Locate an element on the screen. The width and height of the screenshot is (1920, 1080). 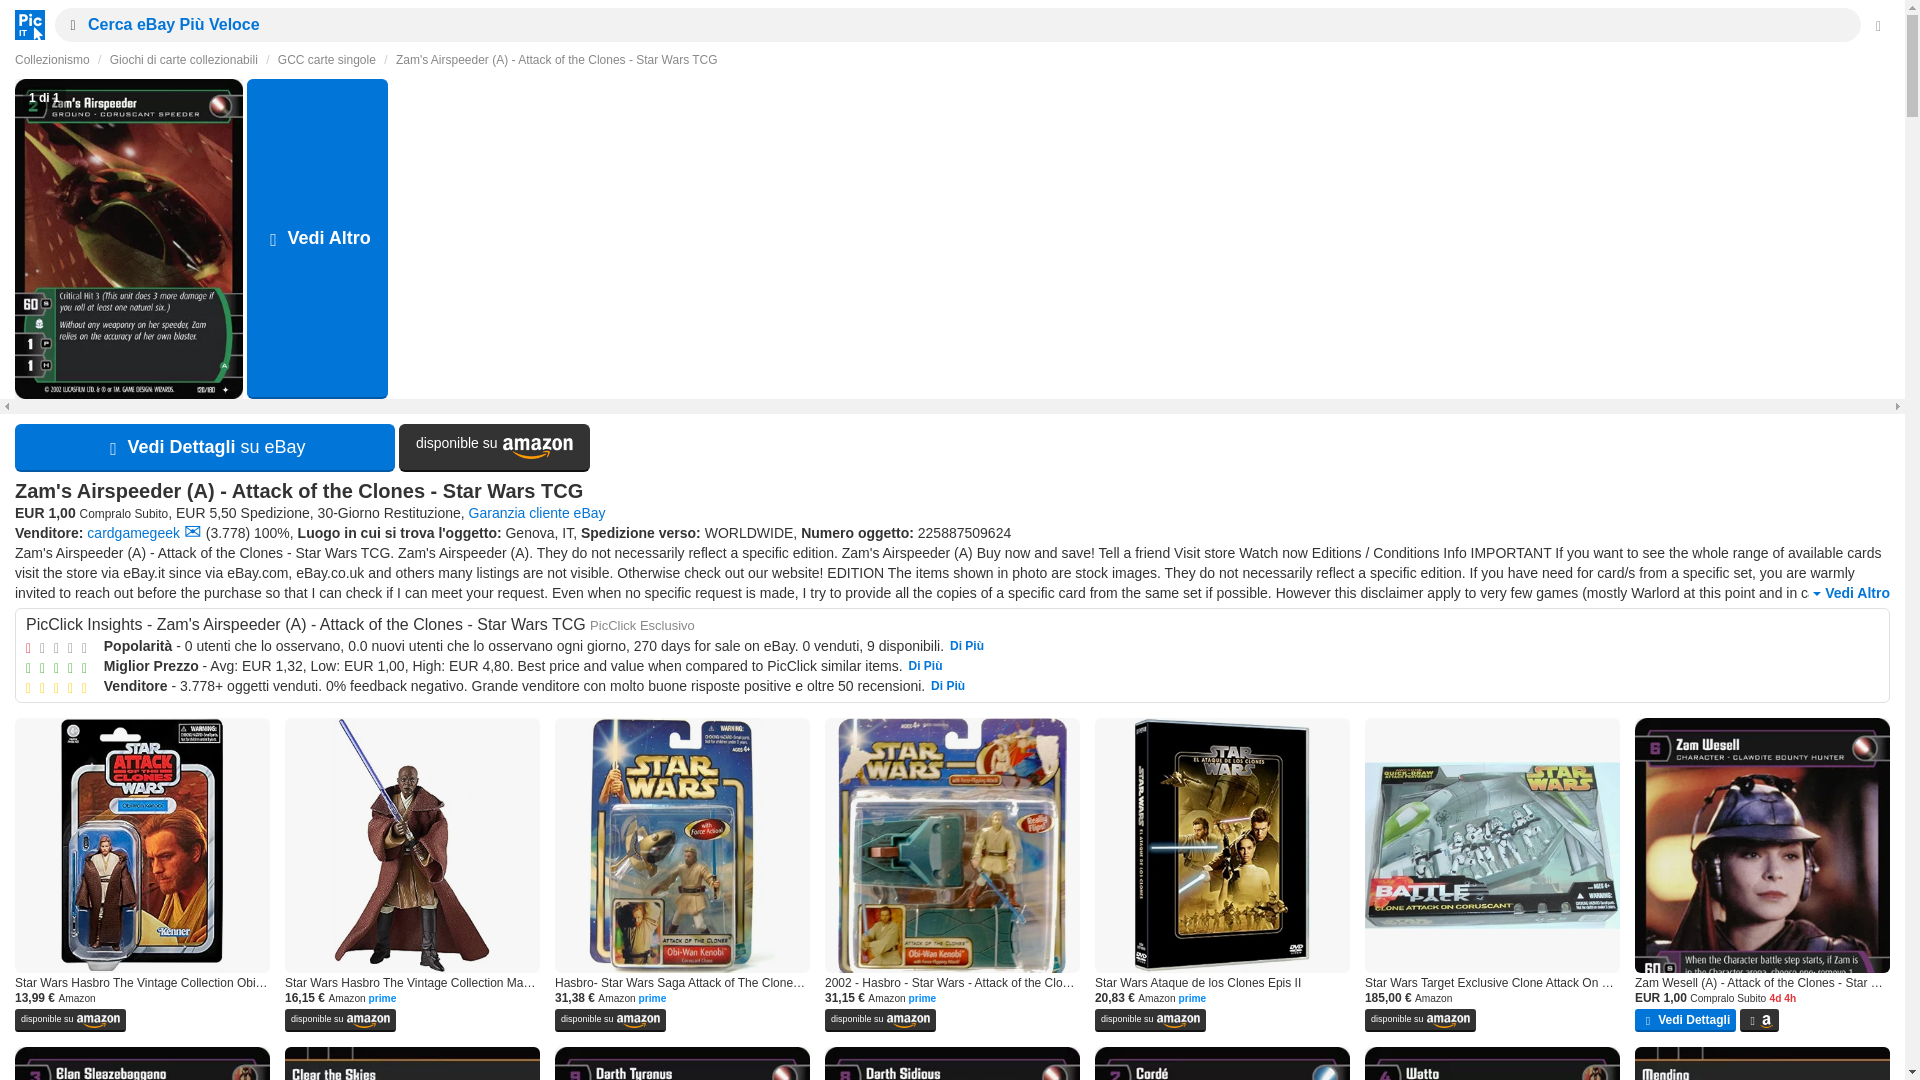
GCC carte singole is located at coordinates (327, 59).